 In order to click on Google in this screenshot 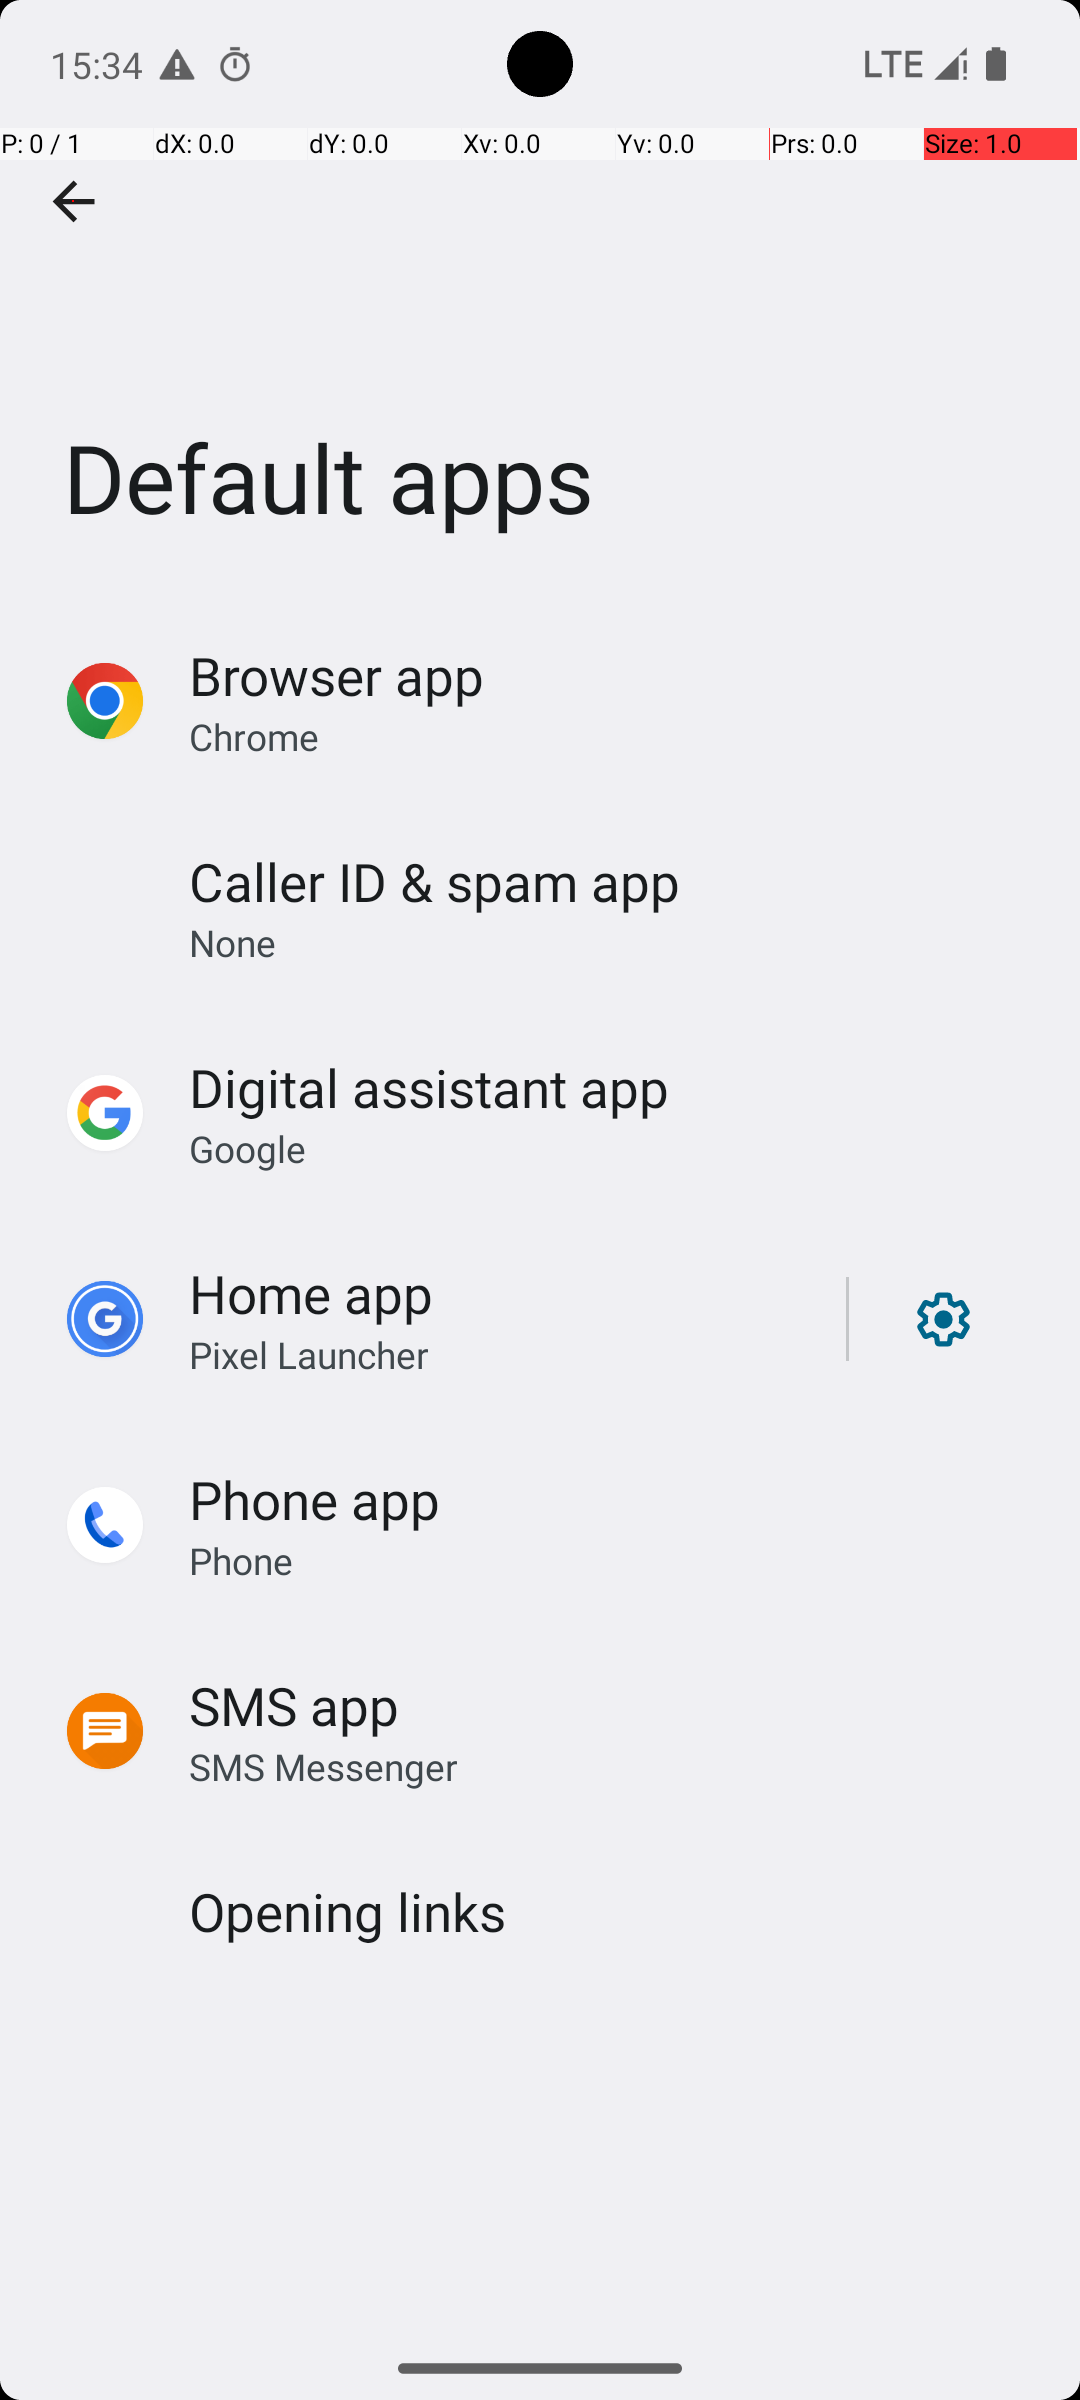, I will do `click(248, 1148)`.